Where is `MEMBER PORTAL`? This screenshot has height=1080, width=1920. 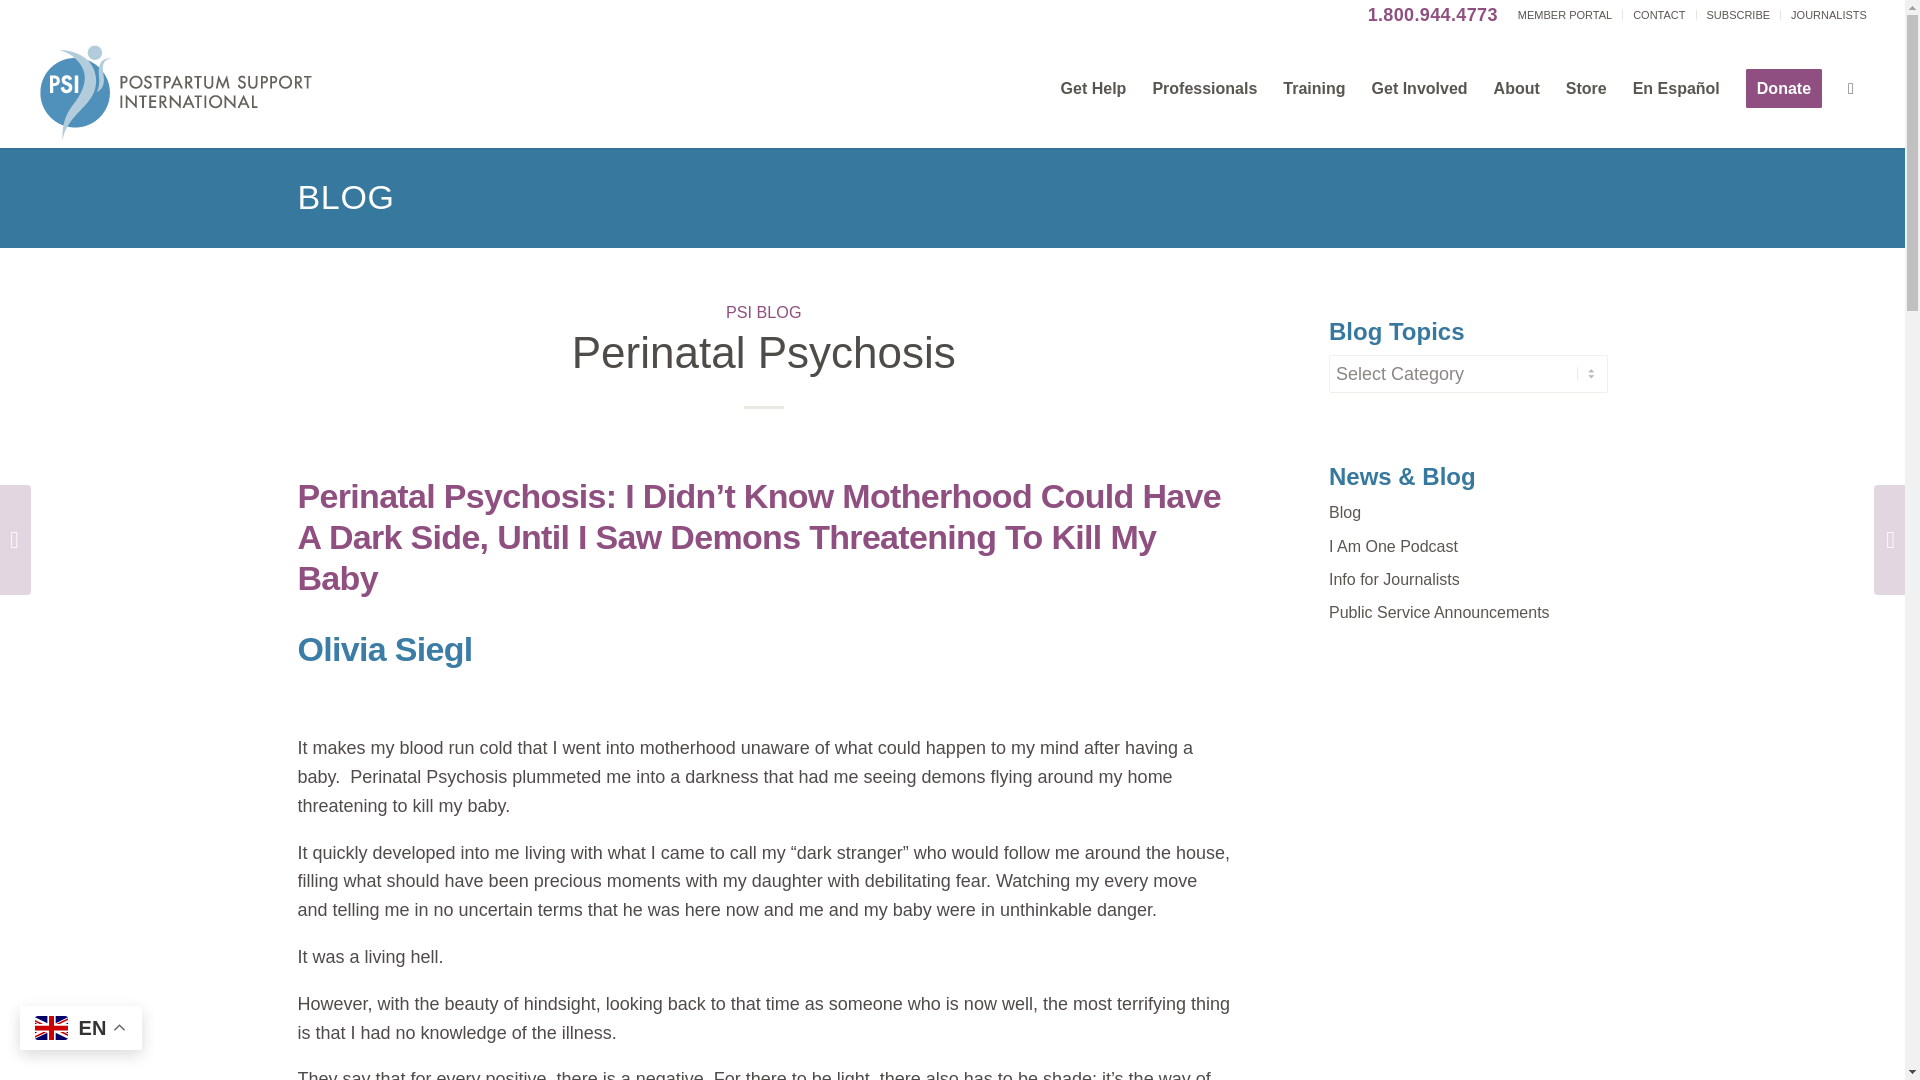
MEMBER PORTAL is located at coordinates (1565, 15).